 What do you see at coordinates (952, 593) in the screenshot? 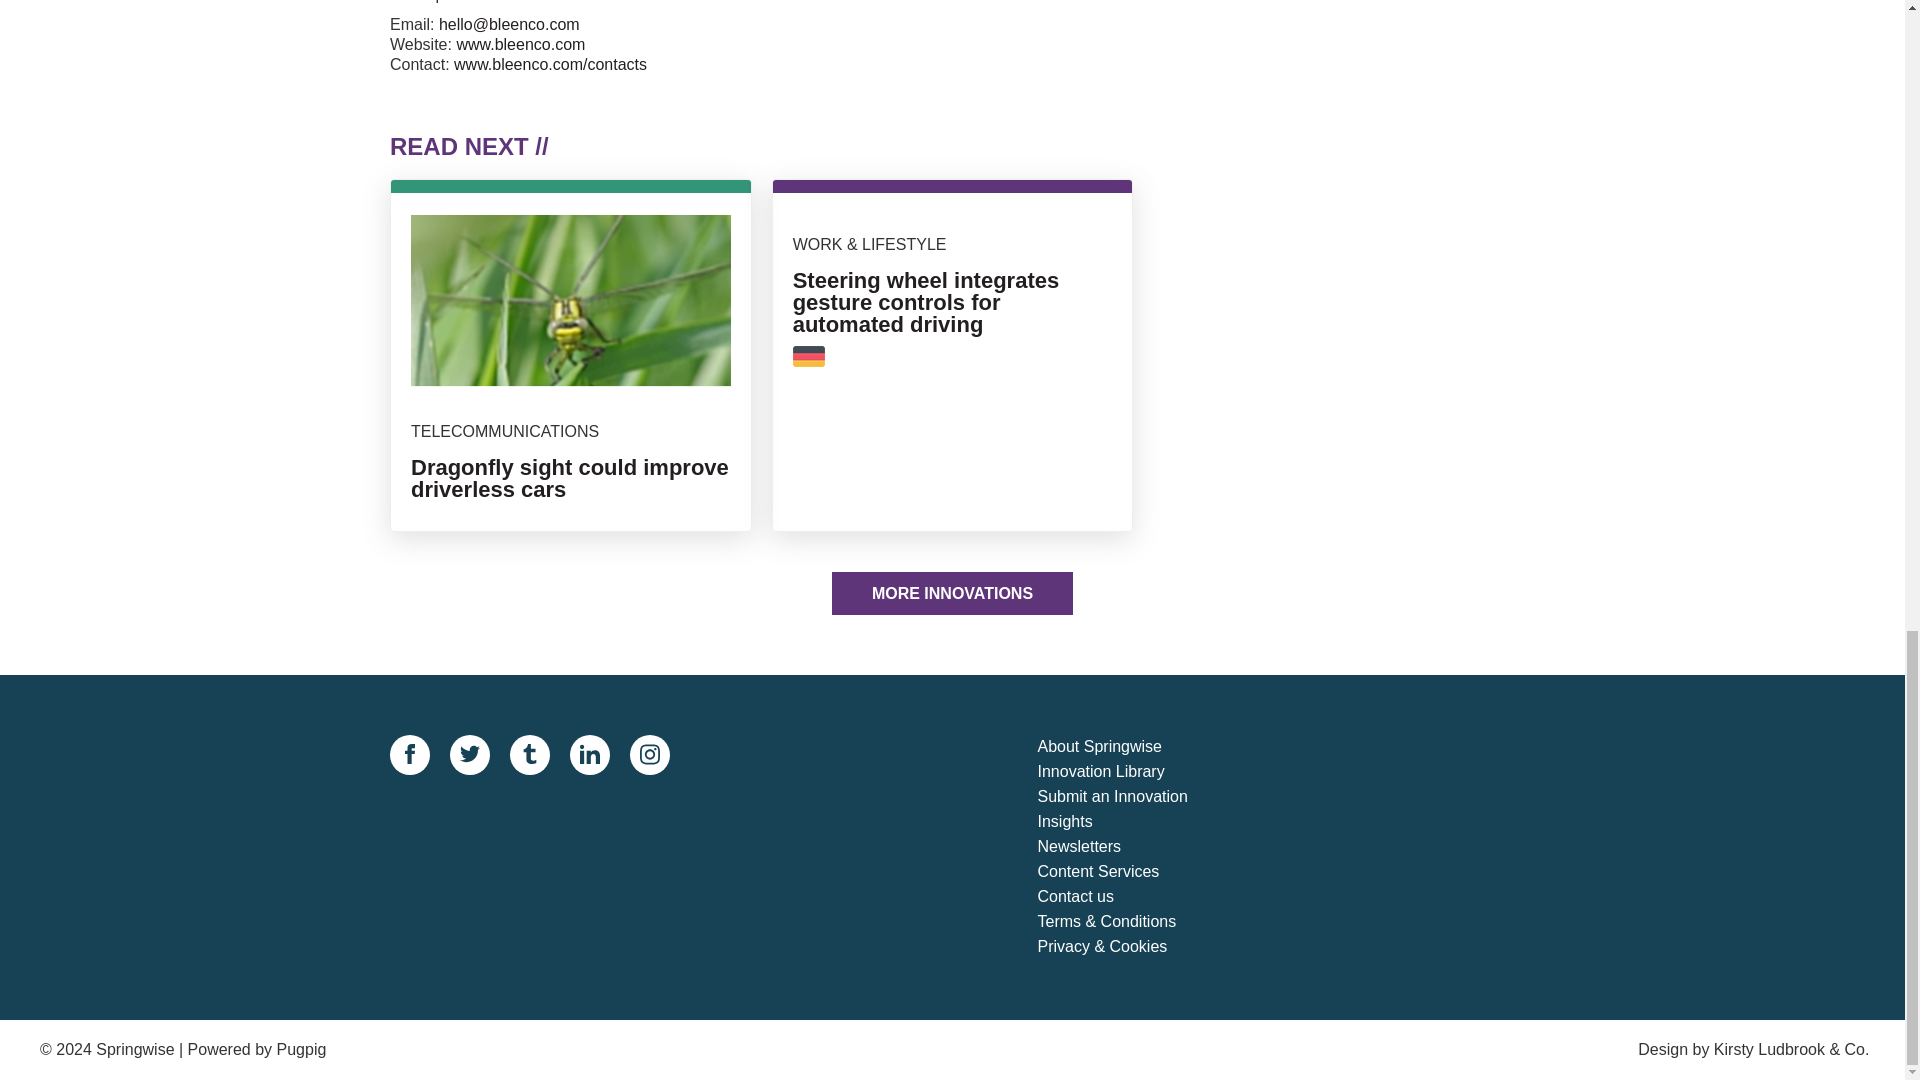
I see `MORE INNOVATIONS` at bounding box center [952, 593].